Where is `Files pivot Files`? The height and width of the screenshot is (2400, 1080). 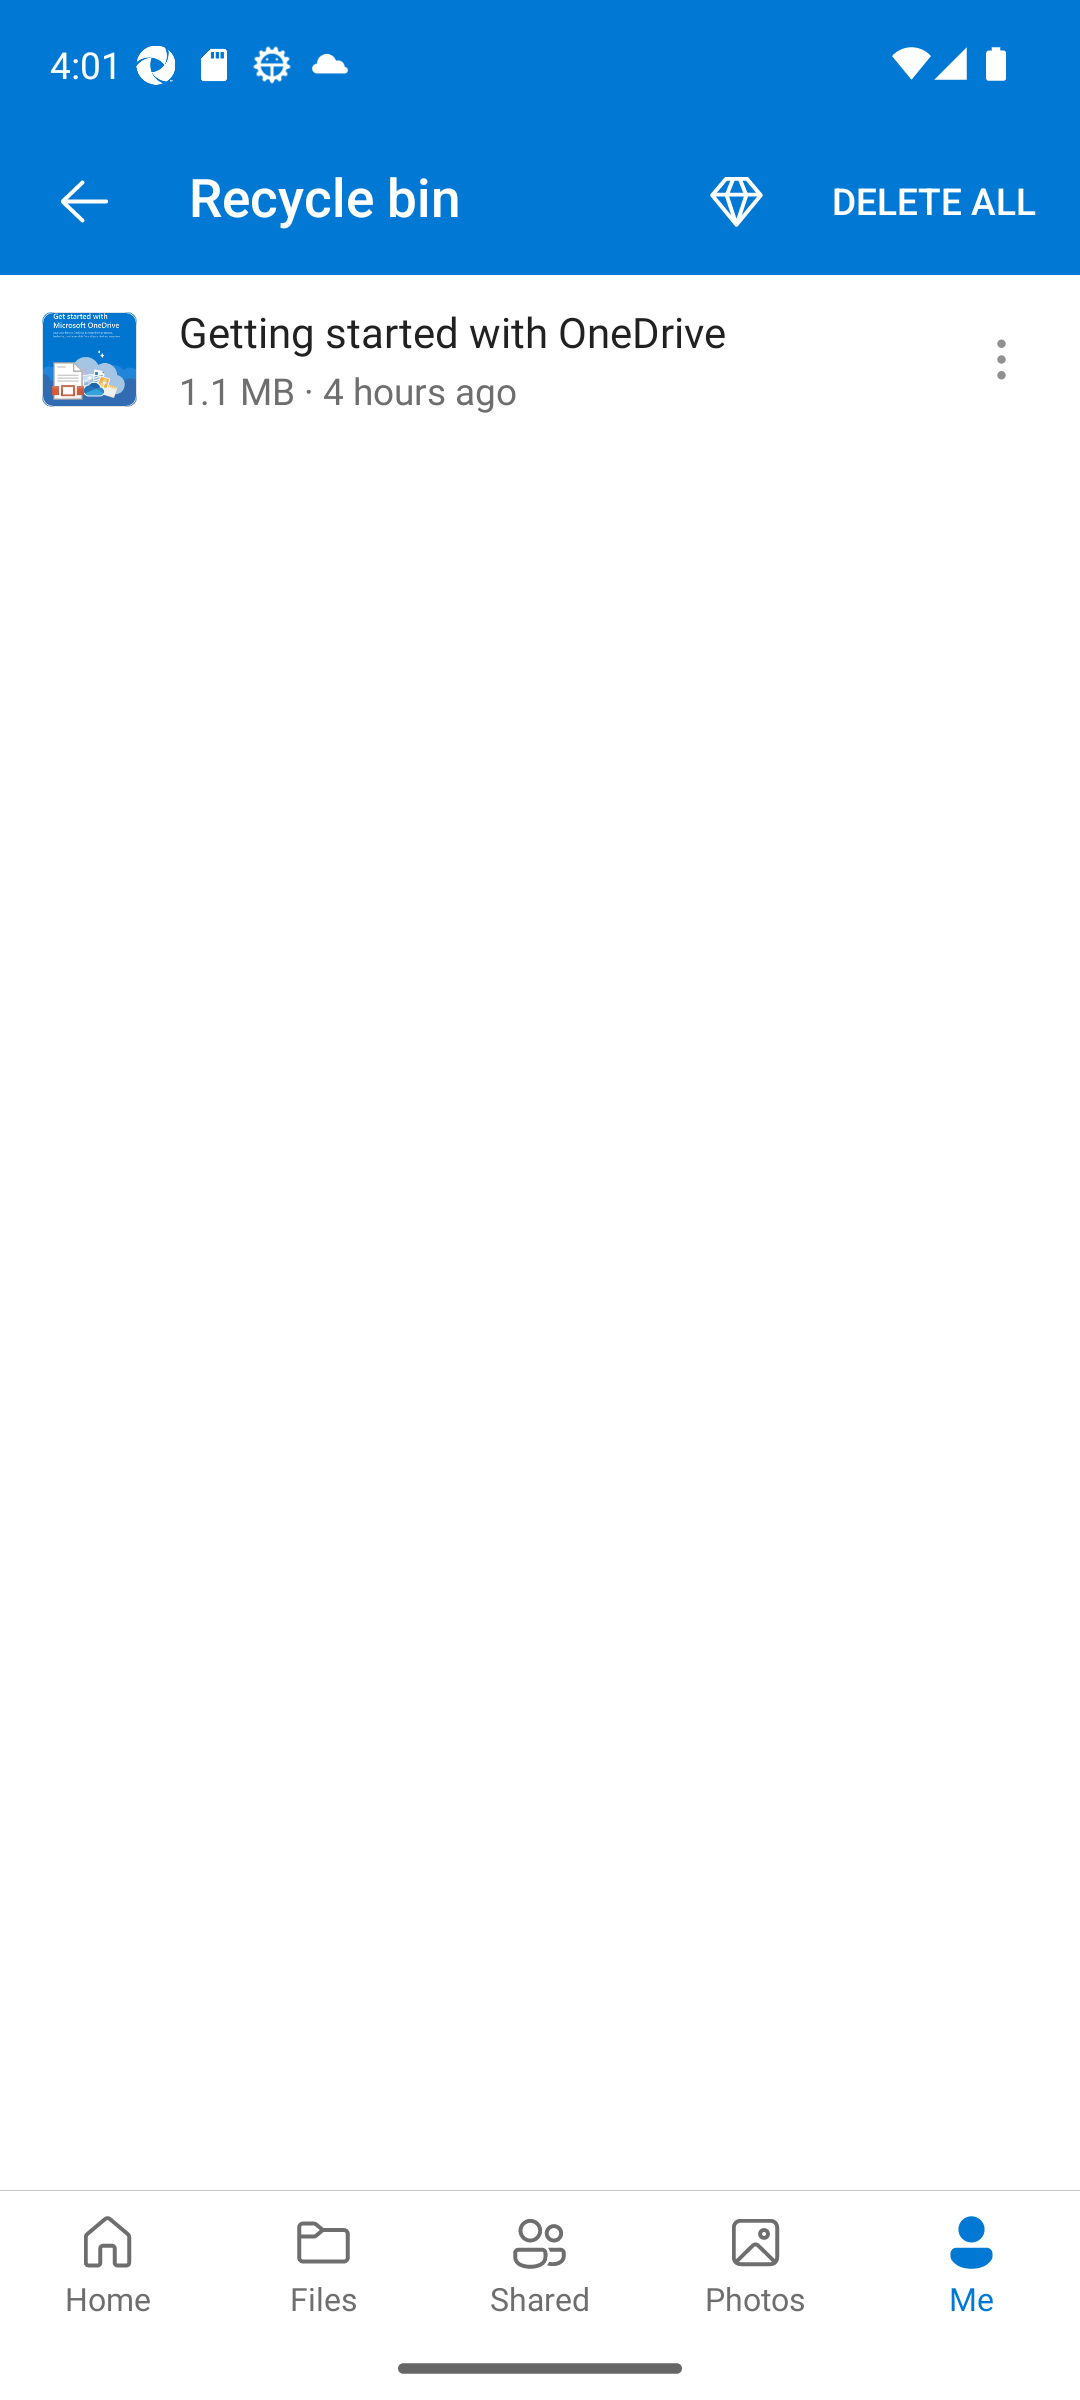 Files pivot Files is located at coordinates (324, 2262).